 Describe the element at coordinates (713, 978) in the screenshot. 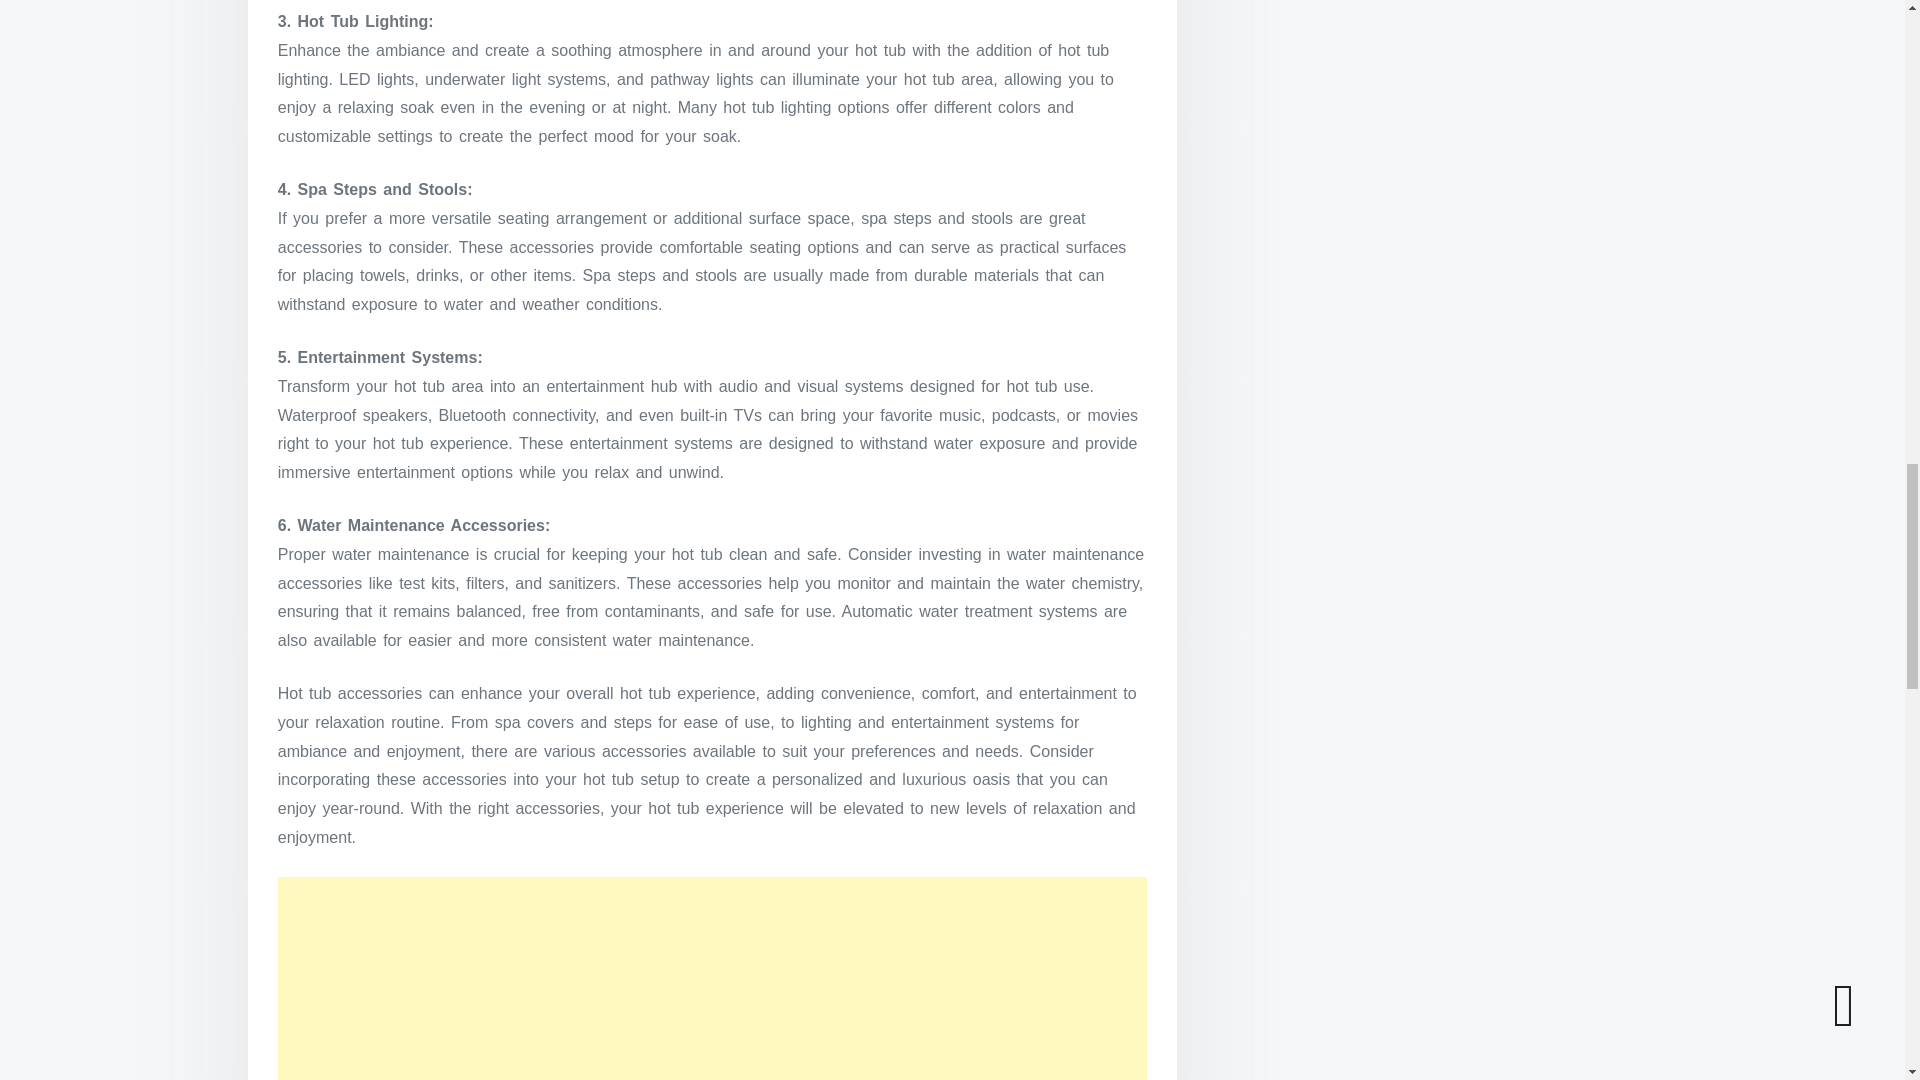

I see `Advertisement` at that location.